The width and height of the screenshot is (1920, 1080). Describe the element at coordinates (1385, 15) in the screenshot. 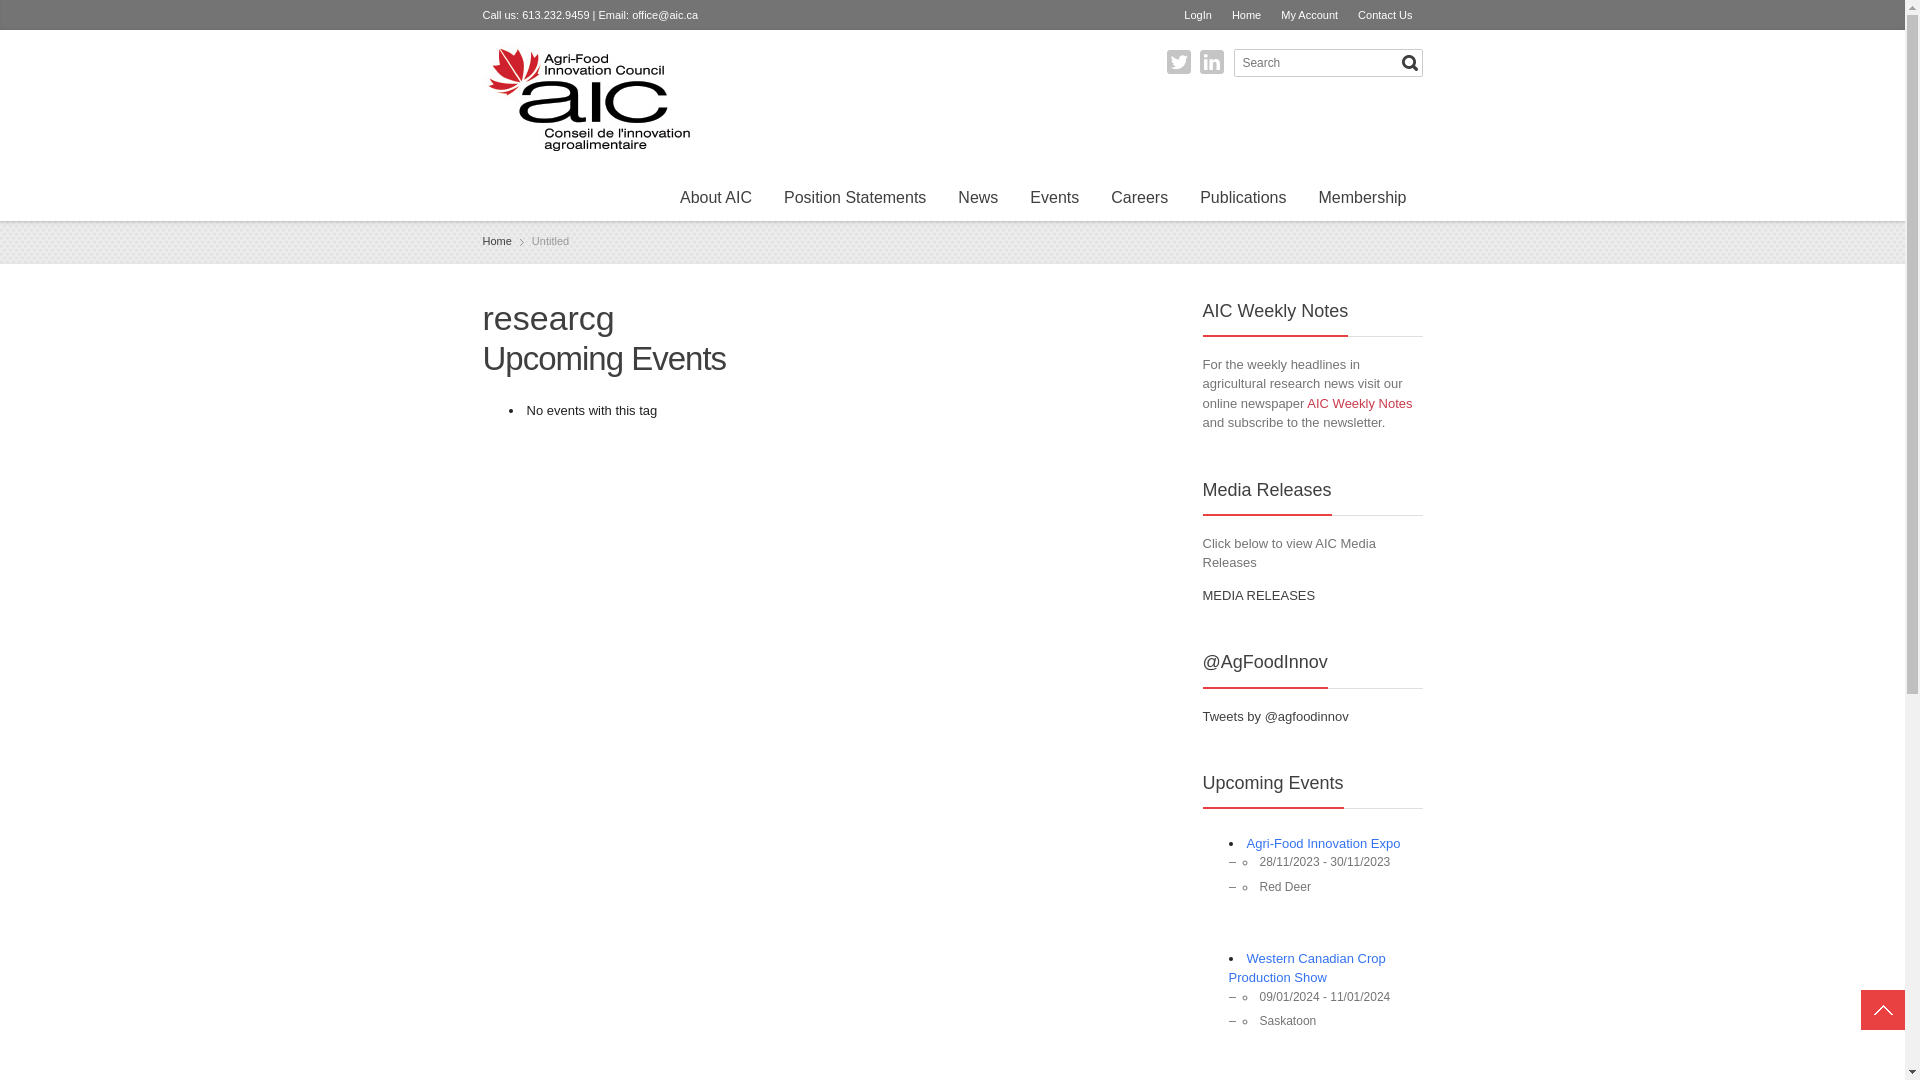

I see `Contact Us` at that location.